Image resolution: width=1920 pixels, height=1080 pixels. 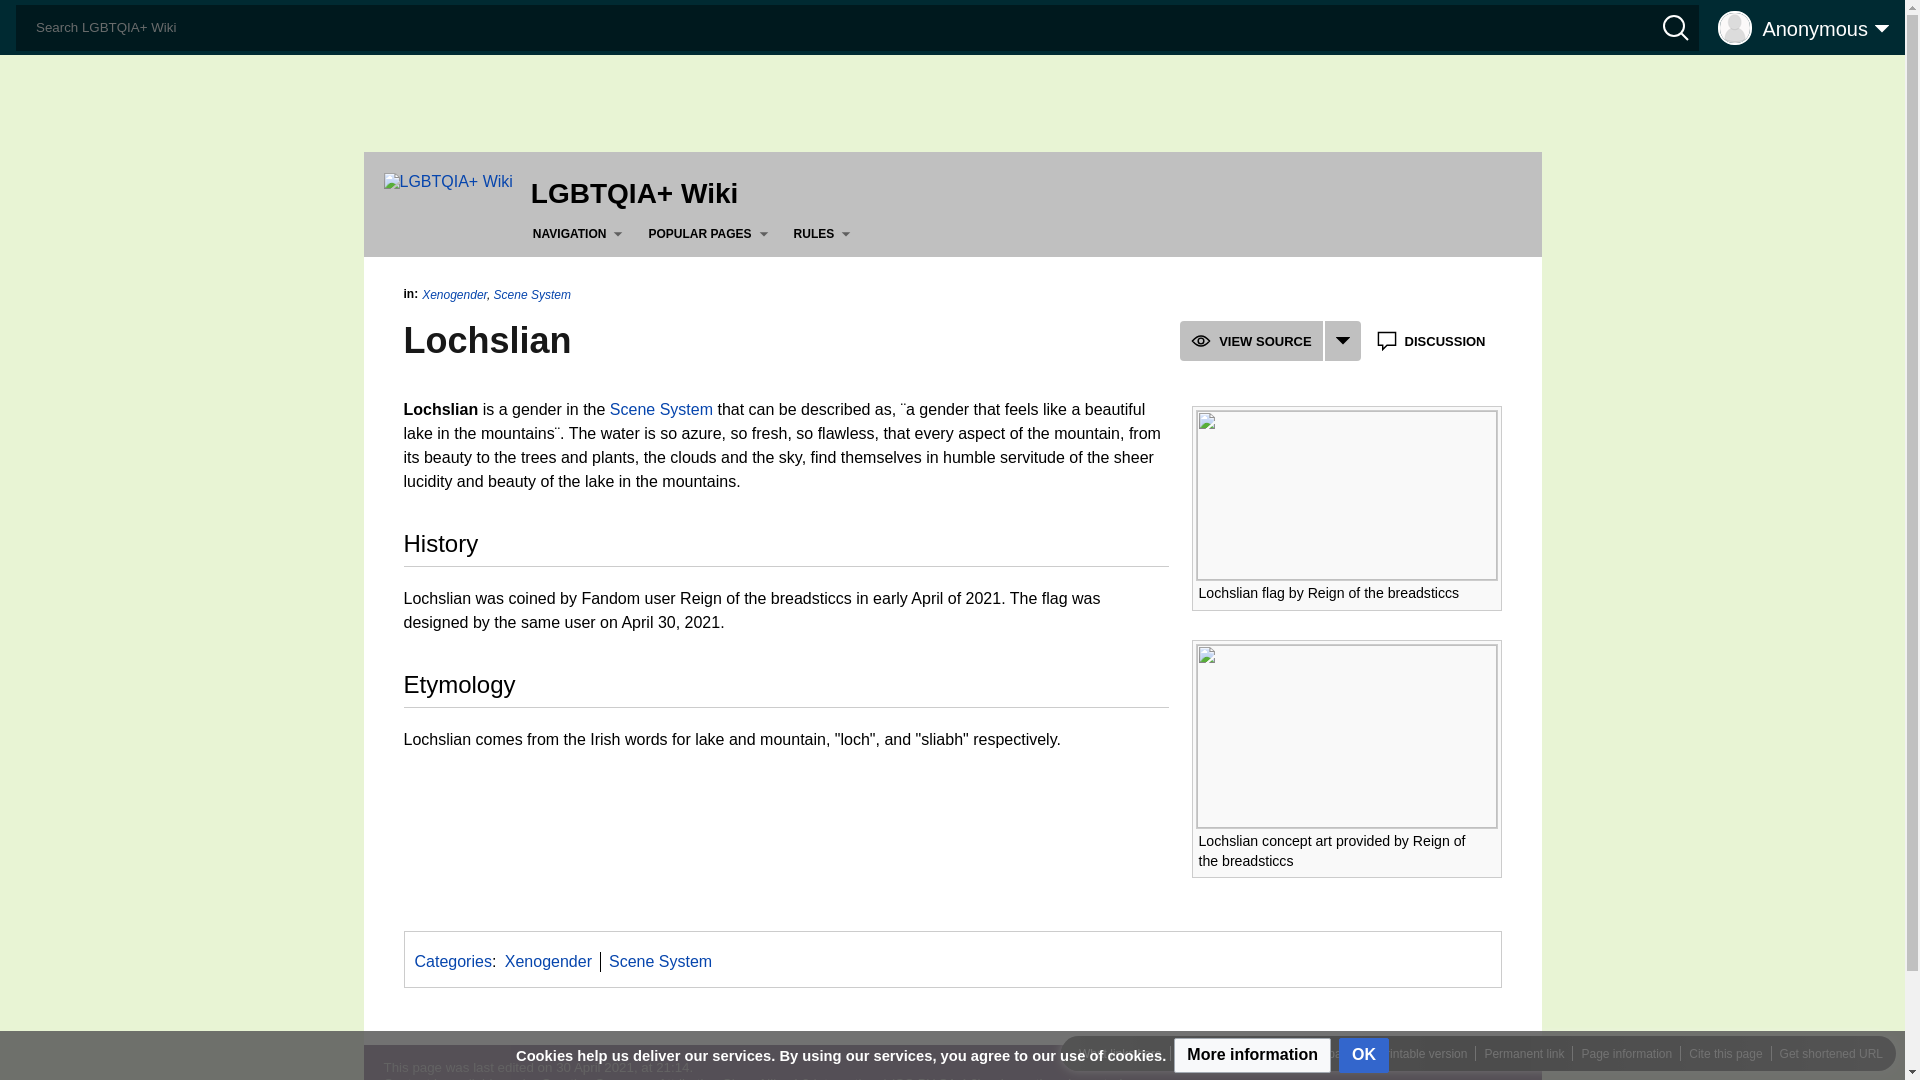 I want to click on NAVIGATION, so click(x=582, y=234).